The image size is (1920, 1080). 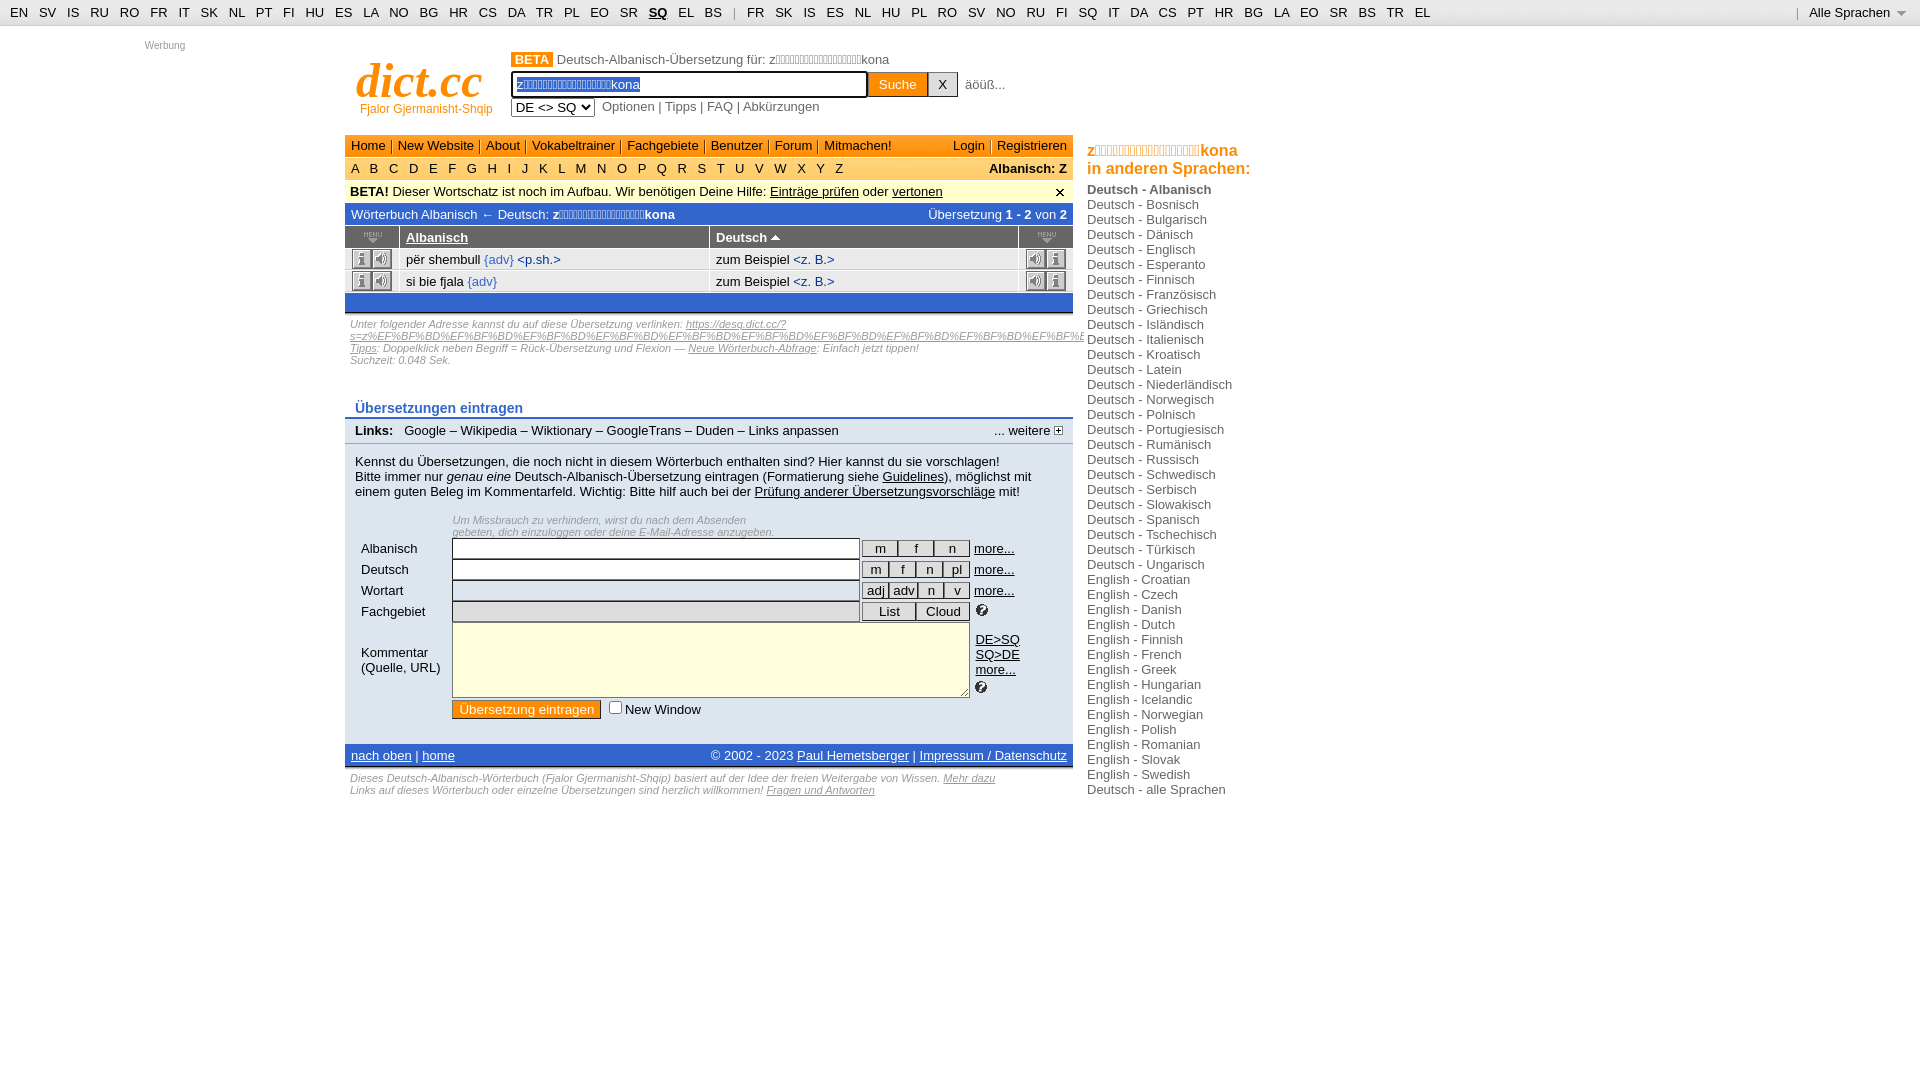 What do you see at coordinates (1152, 474) in the screenshot?
I see `Deutsch - Schwedisch` at bounding box center [1152, 474].